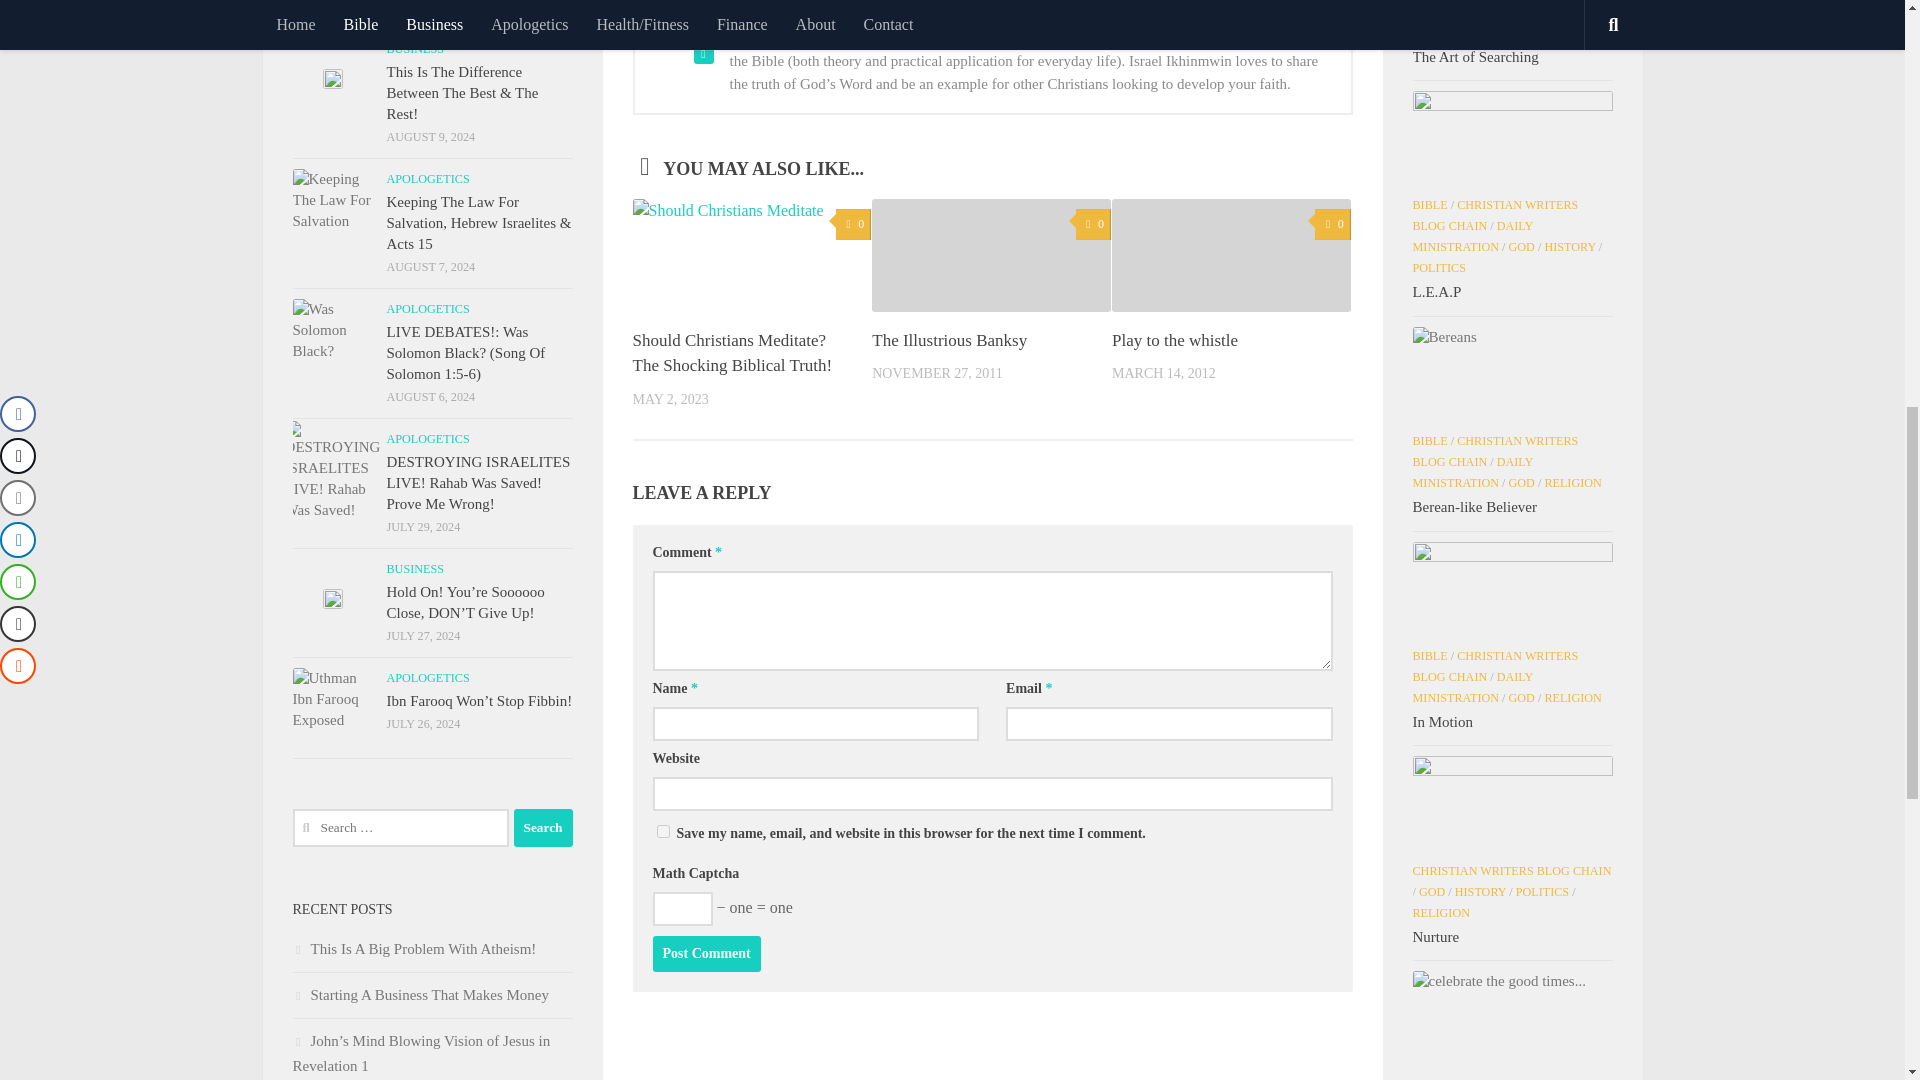 The width and height of the screenshot is (1920, 1080). Describe the element at coordinates (706, 954) in the screenshot. I see `Post Comment` at that location.